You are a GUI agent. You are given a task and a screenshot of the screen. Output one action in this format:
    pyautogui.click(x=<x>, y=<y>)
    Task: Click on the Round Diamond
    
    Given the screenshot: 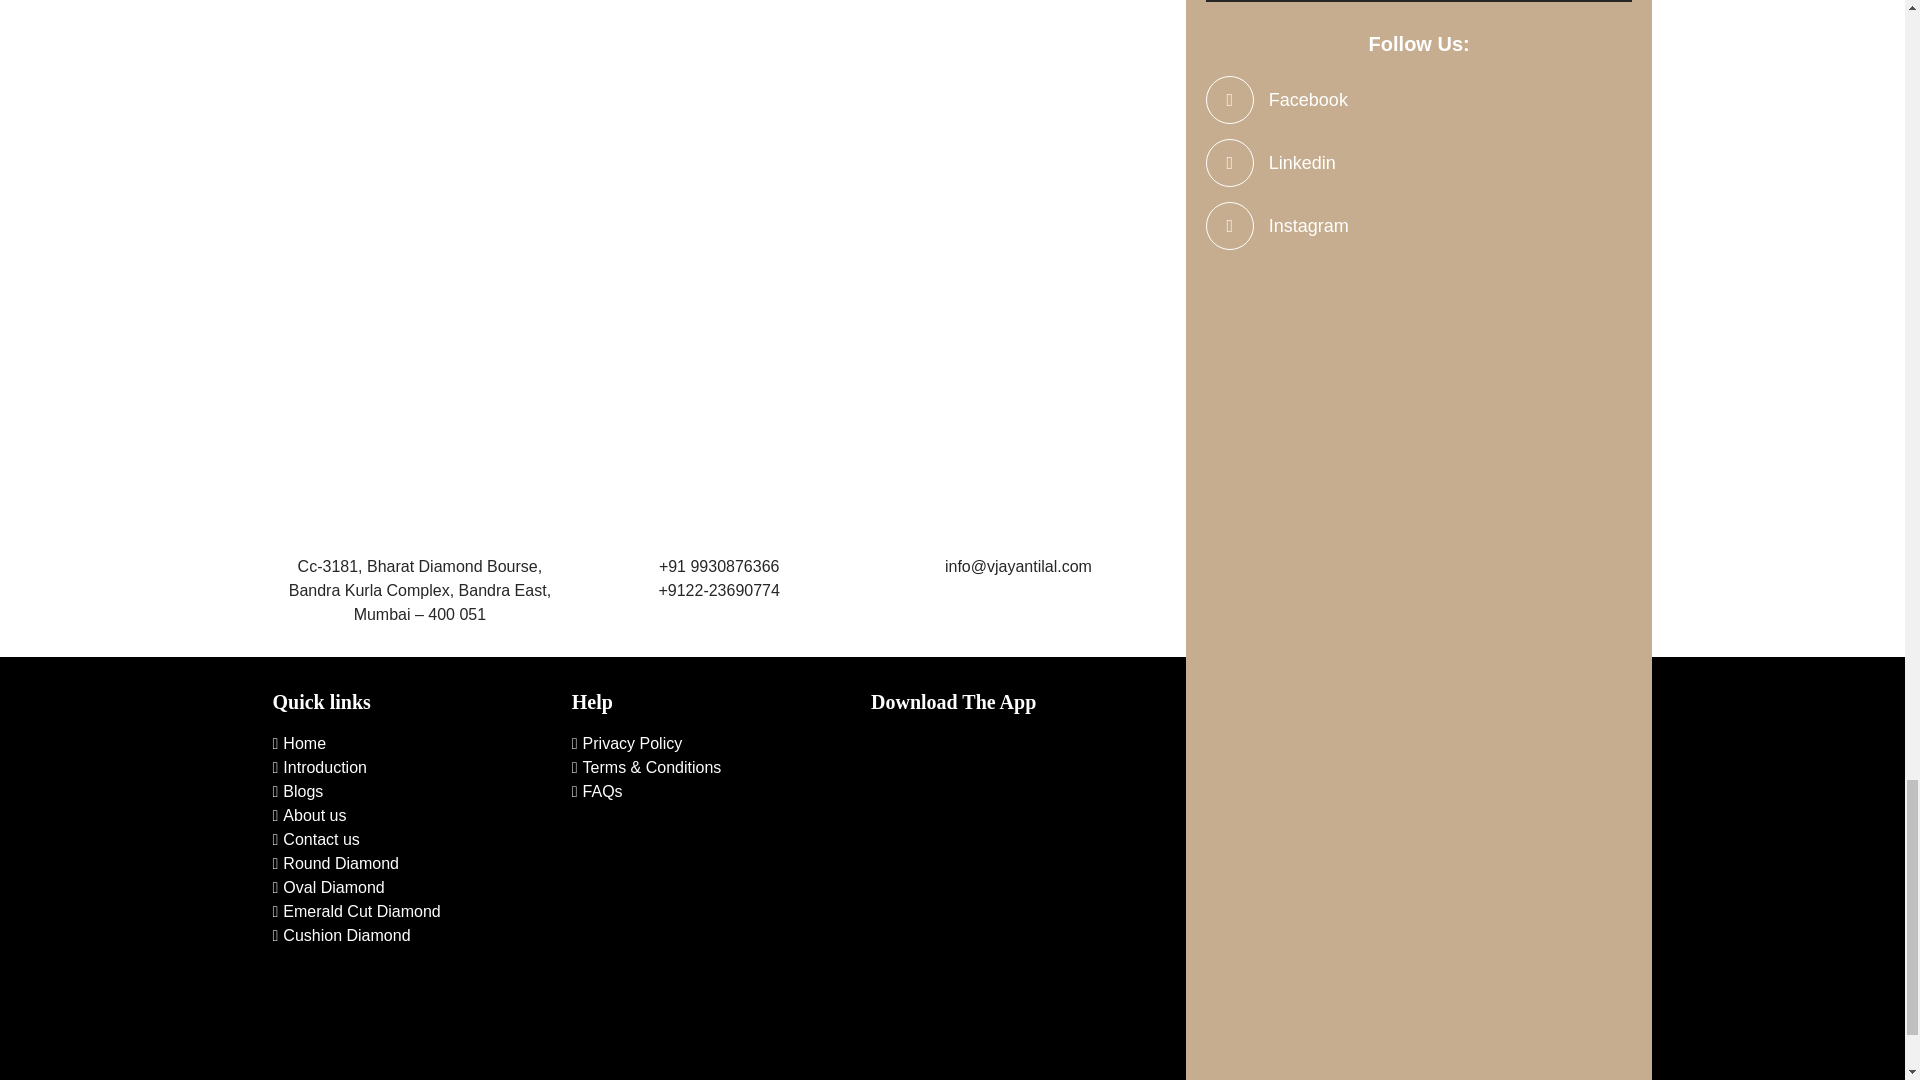 What is the action you would take?
    pyautogui.click(x=334, y=863)
    